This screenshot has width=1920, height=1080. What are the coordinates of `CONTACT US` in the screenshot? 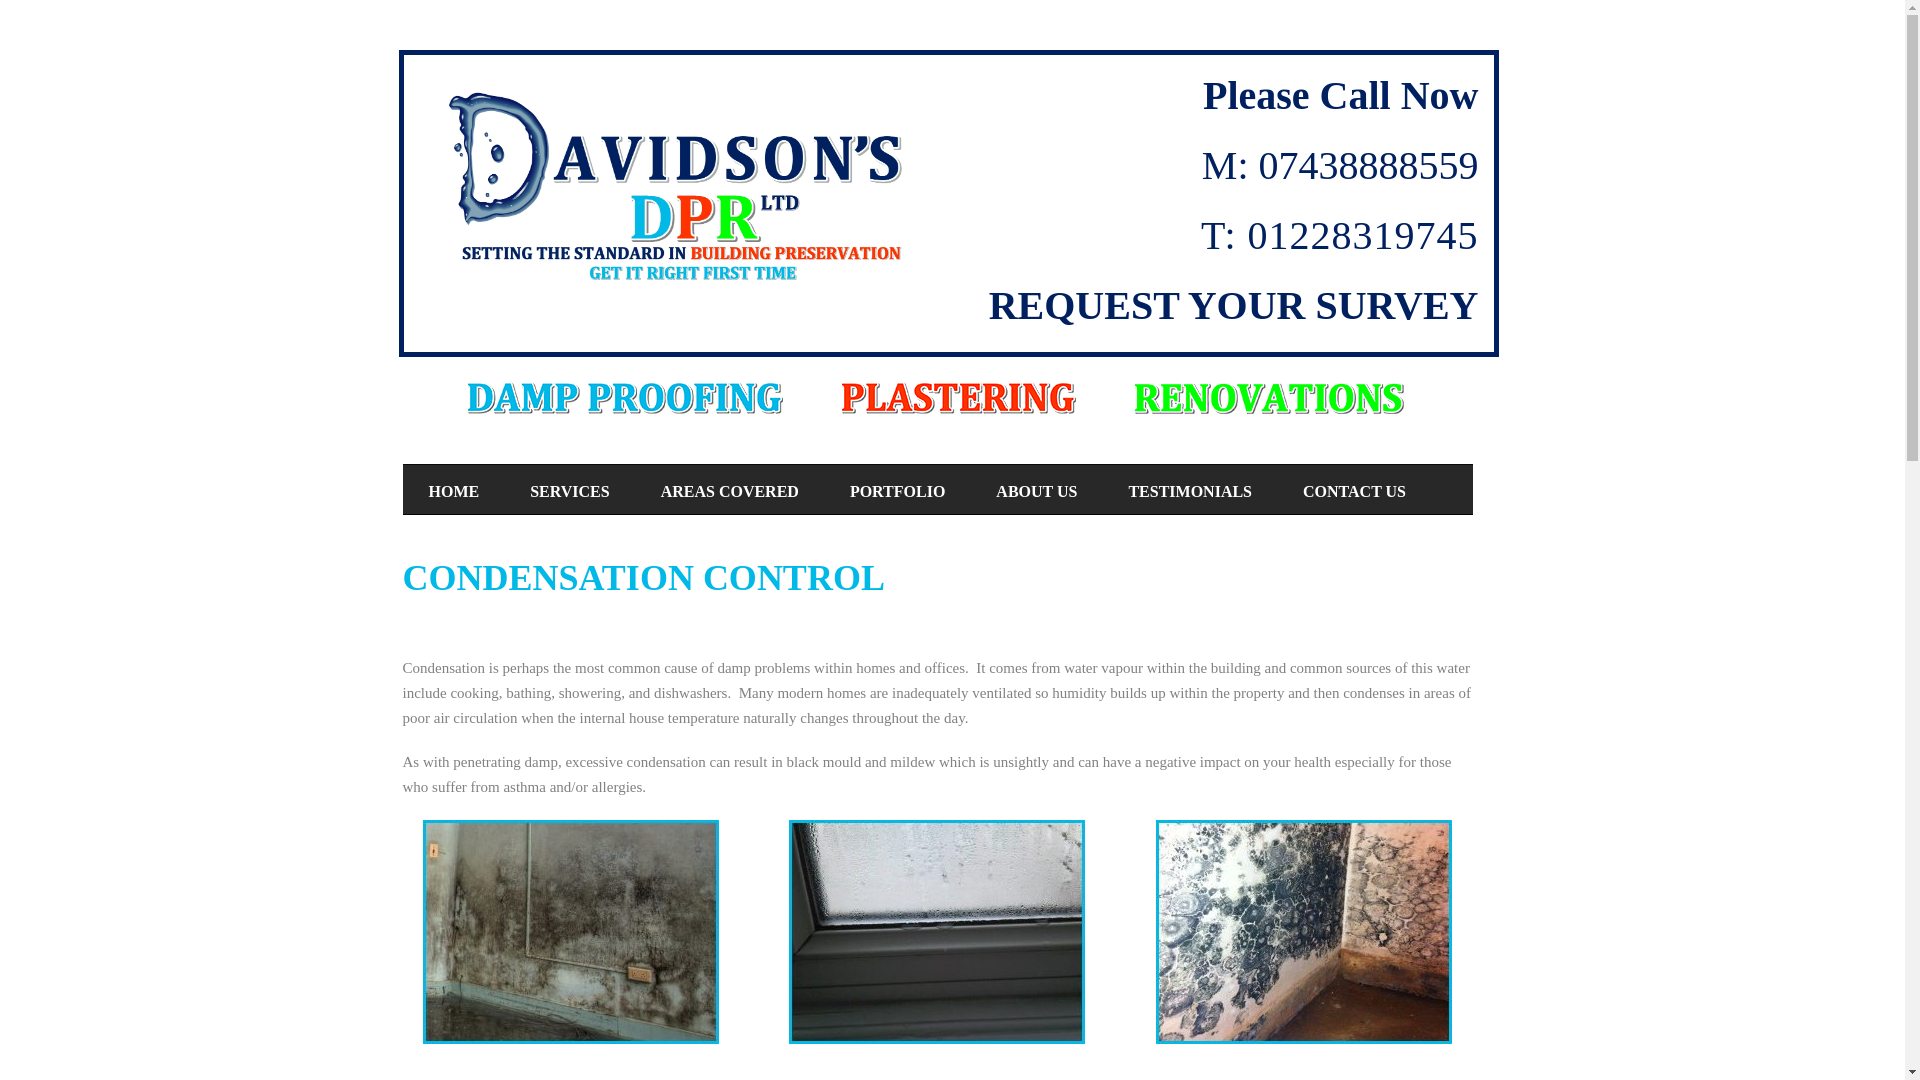 It's located at (1354, 490).